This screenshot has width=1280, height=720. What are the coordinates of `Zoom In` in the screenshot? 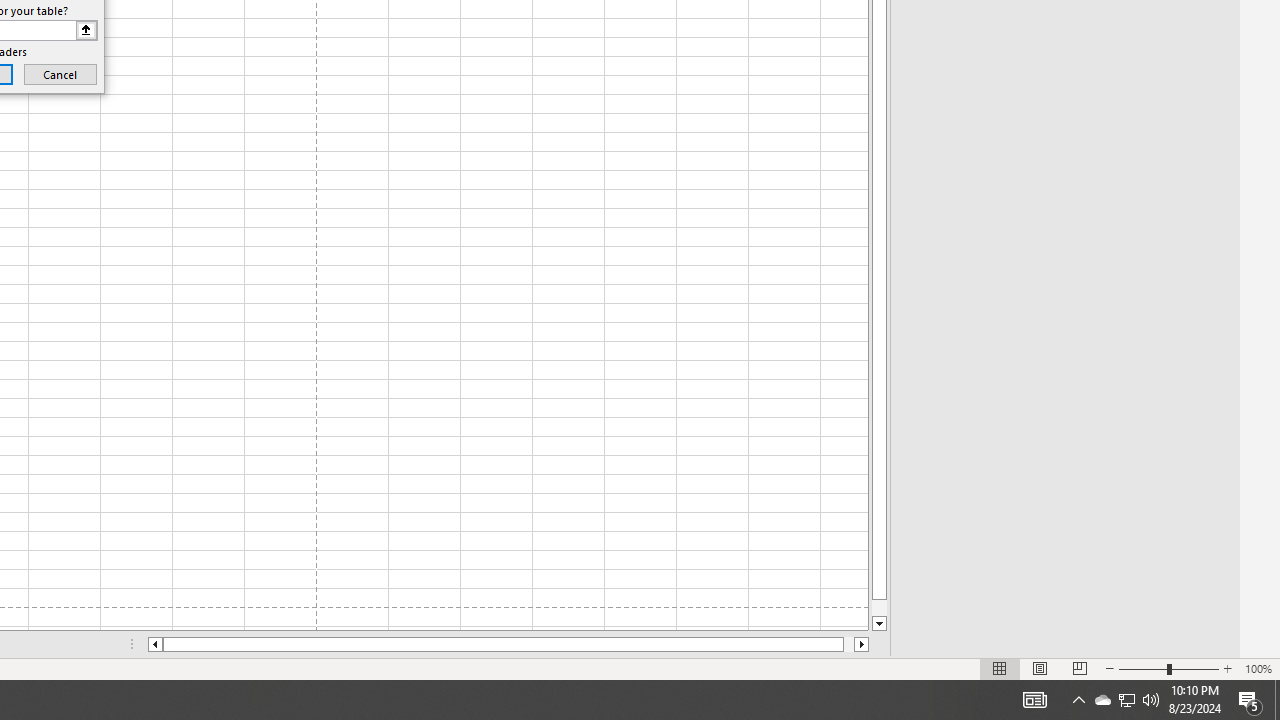 It's located at (1227, 668).